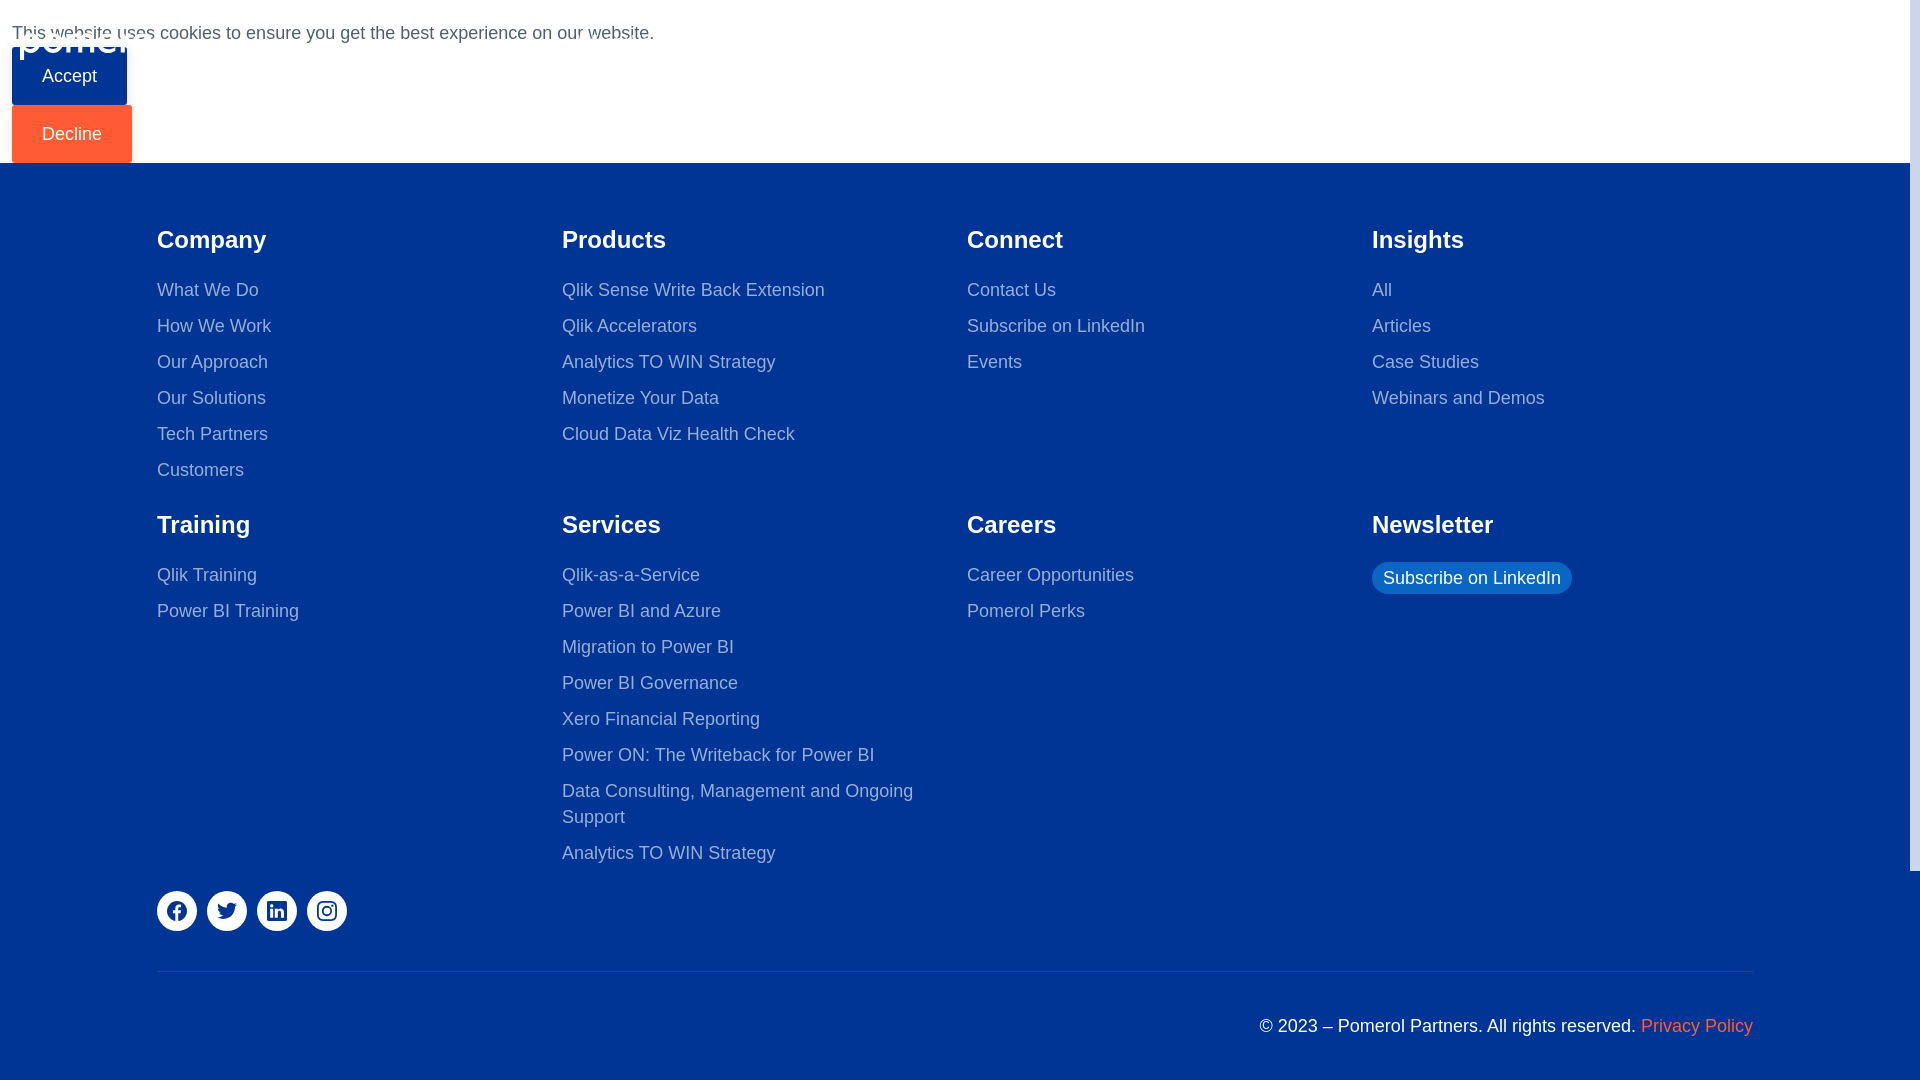 The height and width of the screenshot is (1080, 1920). I want to click on Twitter, so click(227, 910).